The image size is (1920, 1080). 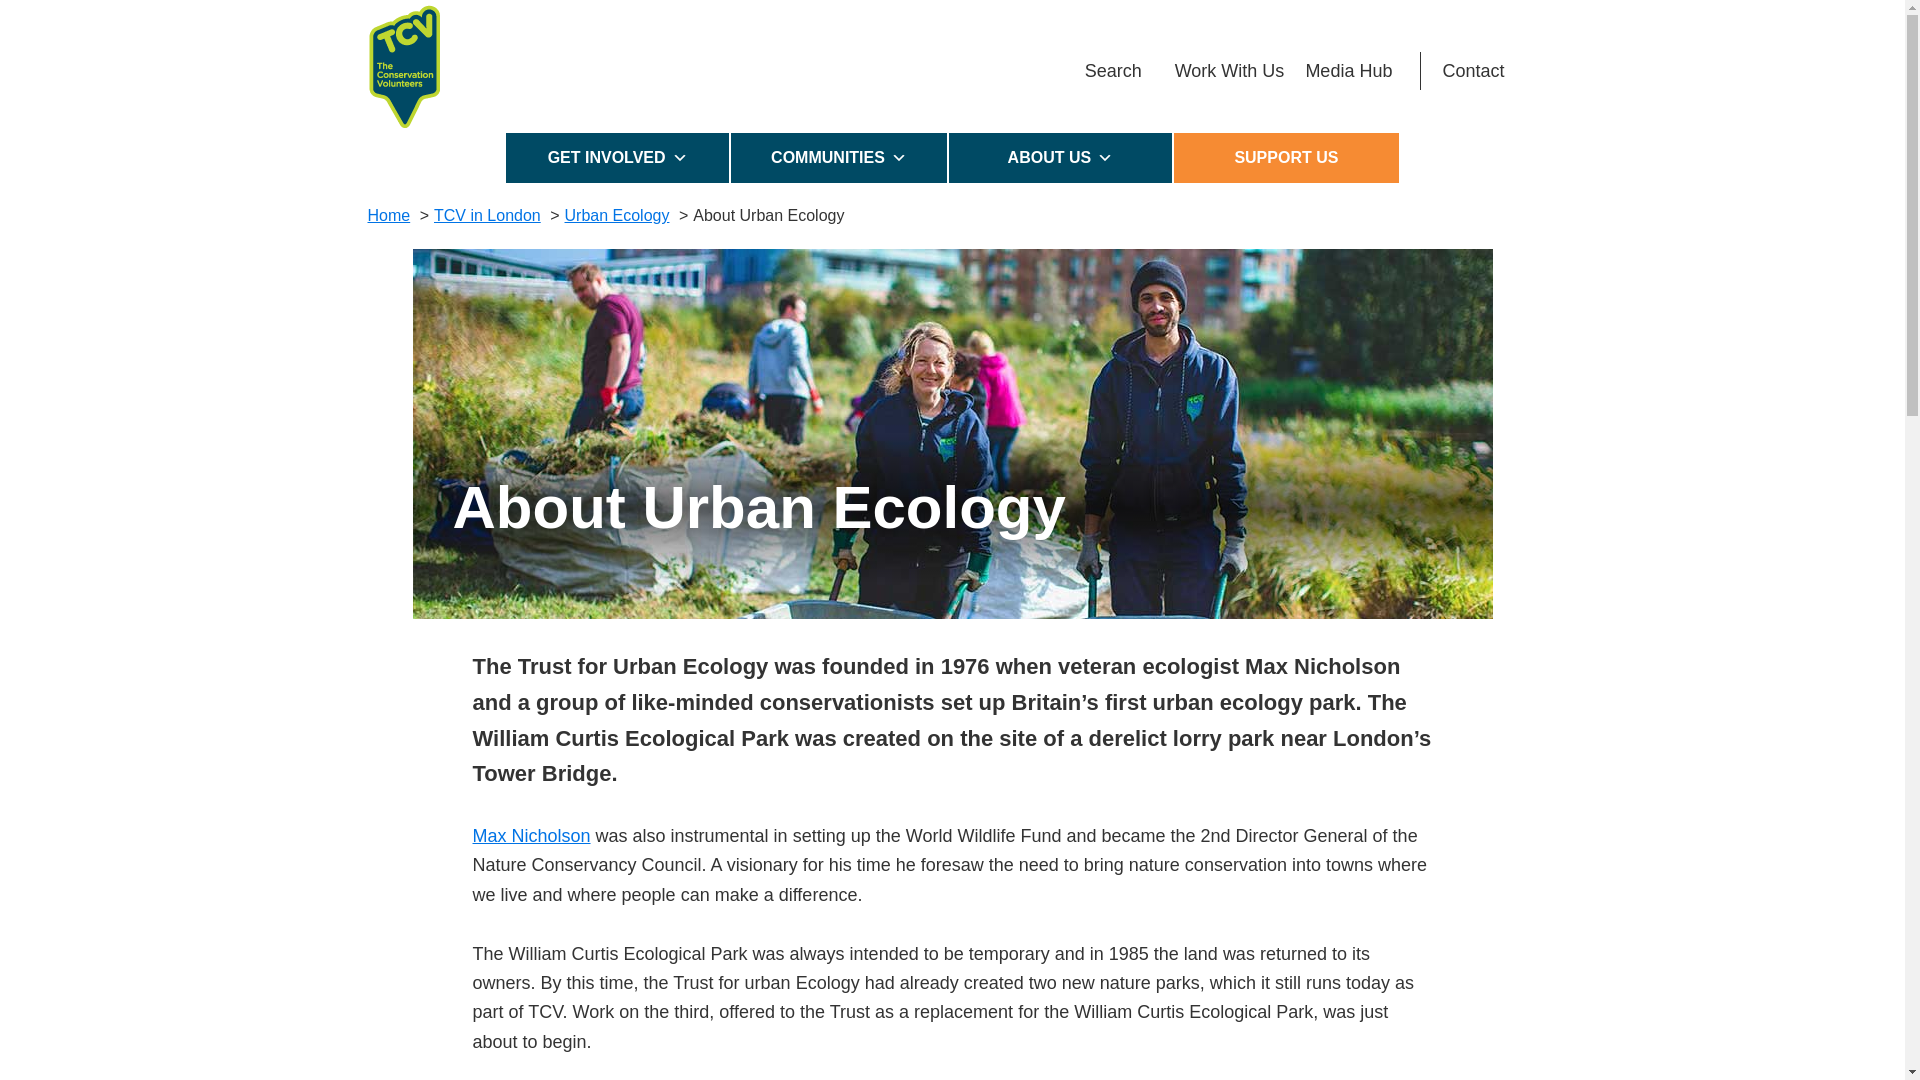 What do you see at coordinates (618, 157) in the screenshot?
I see `GET INVOLVED` at bounding box center [618, 157].